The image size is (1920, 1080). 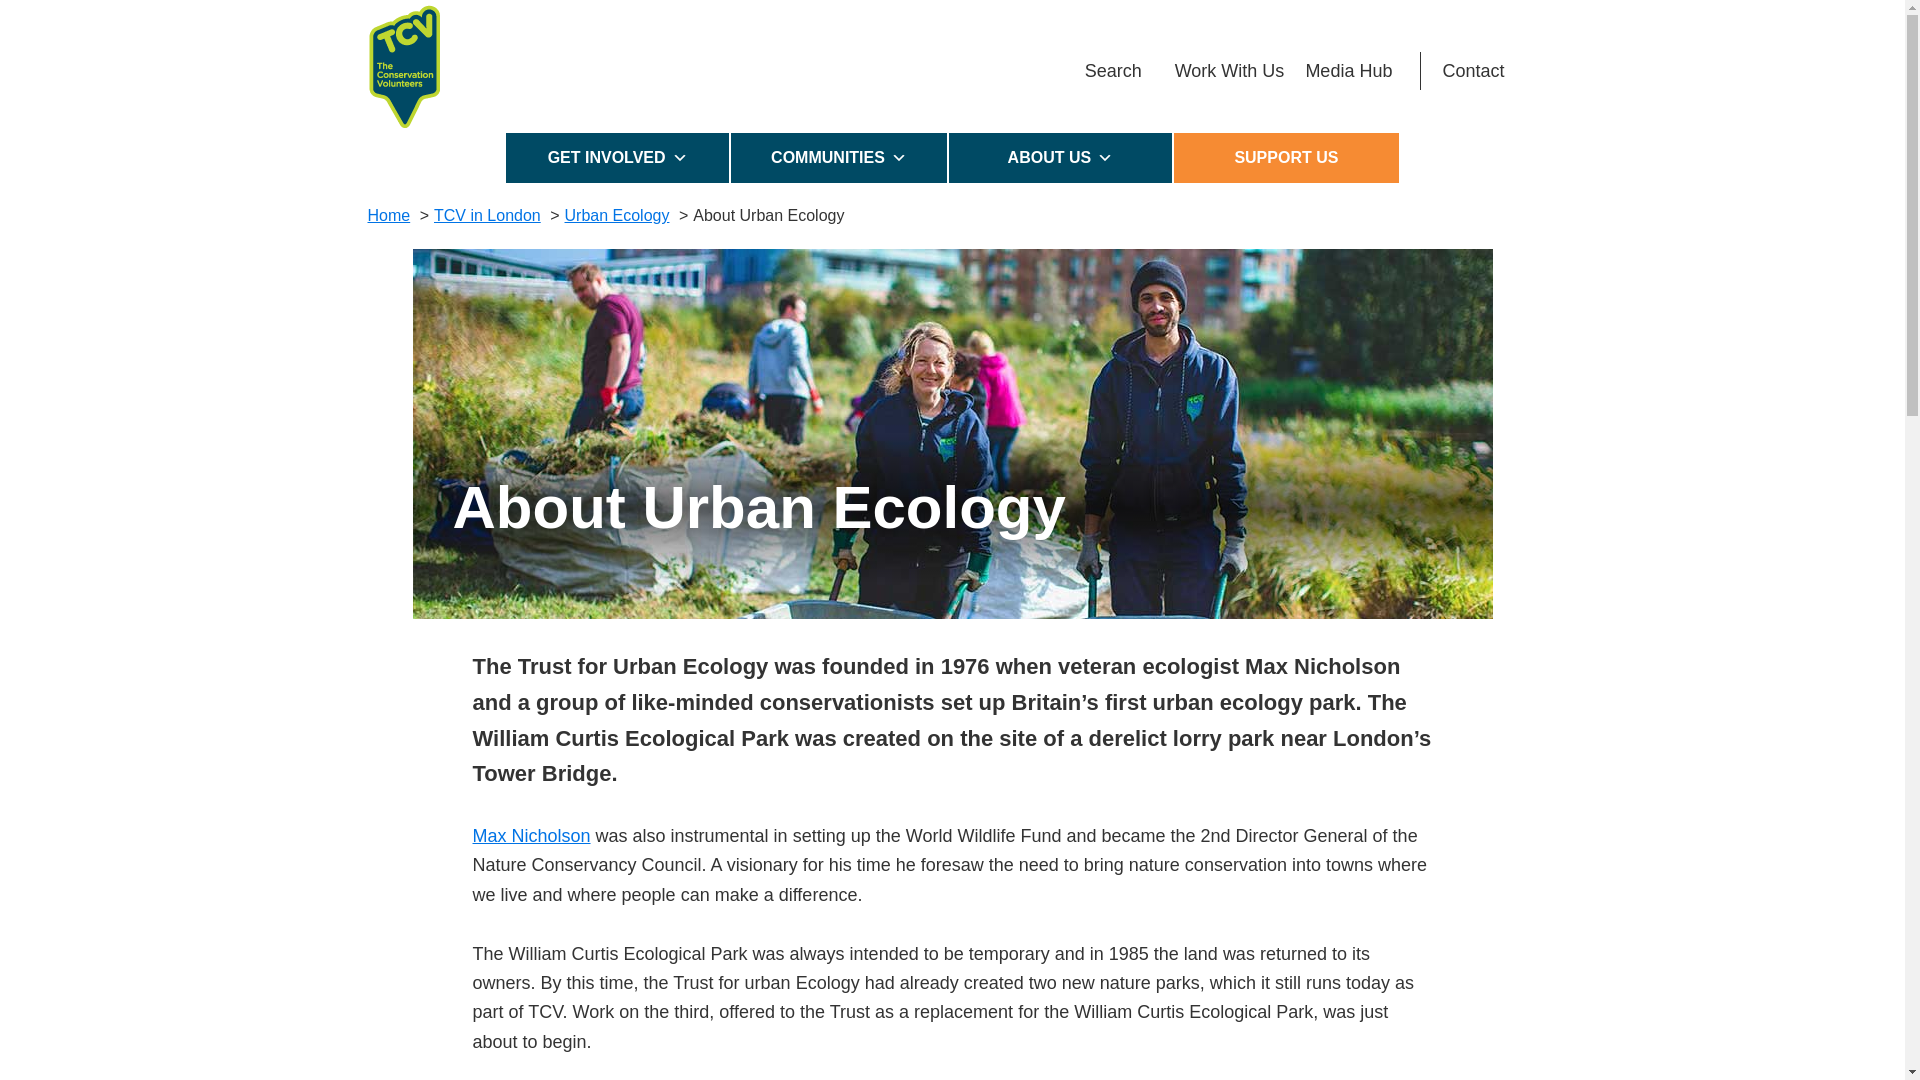 What do you see at coordinates (618, 157) in the screenshot?
I see `GET INVOLVED` at bounding box center [618, 157].